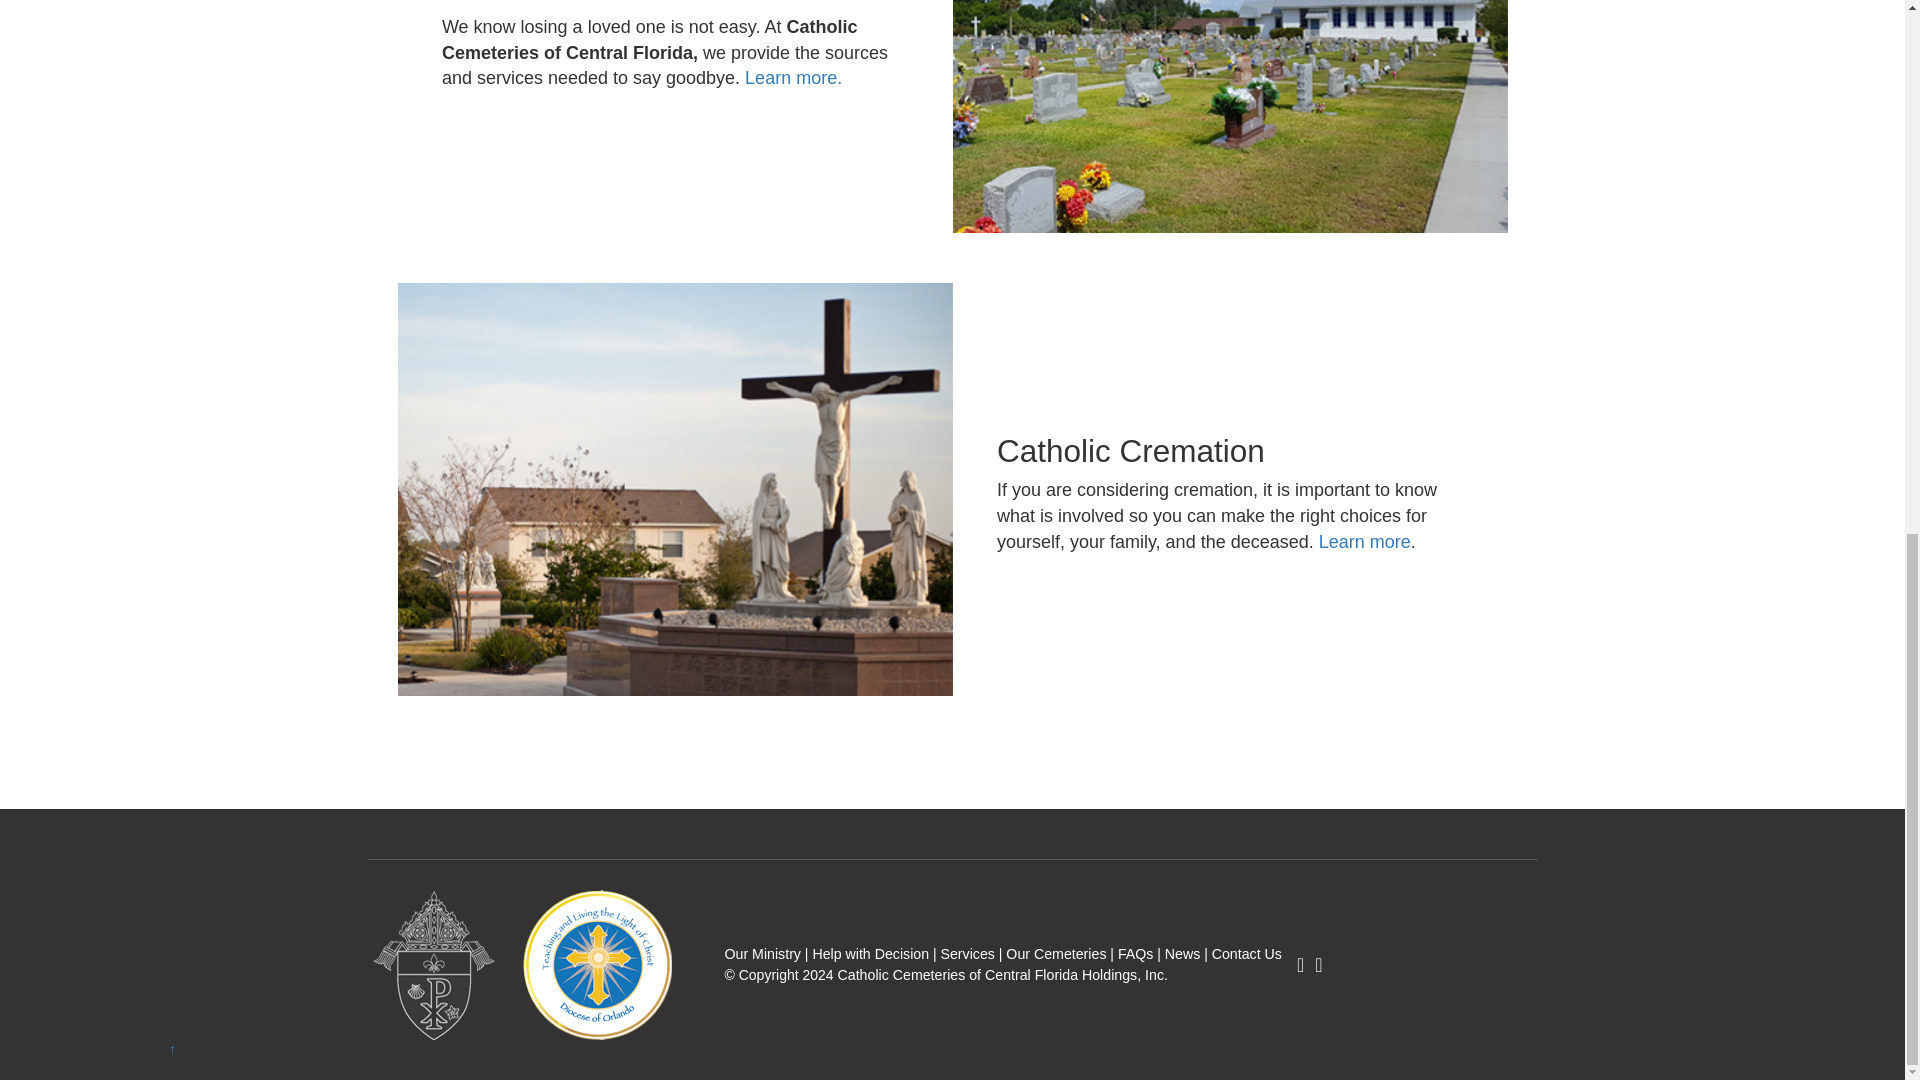 This screenshot has height=1080, width=1920. What do you see at coordinates (1182, 958) in the screenshot?
I see `News` at bounding box center [1182, 958].